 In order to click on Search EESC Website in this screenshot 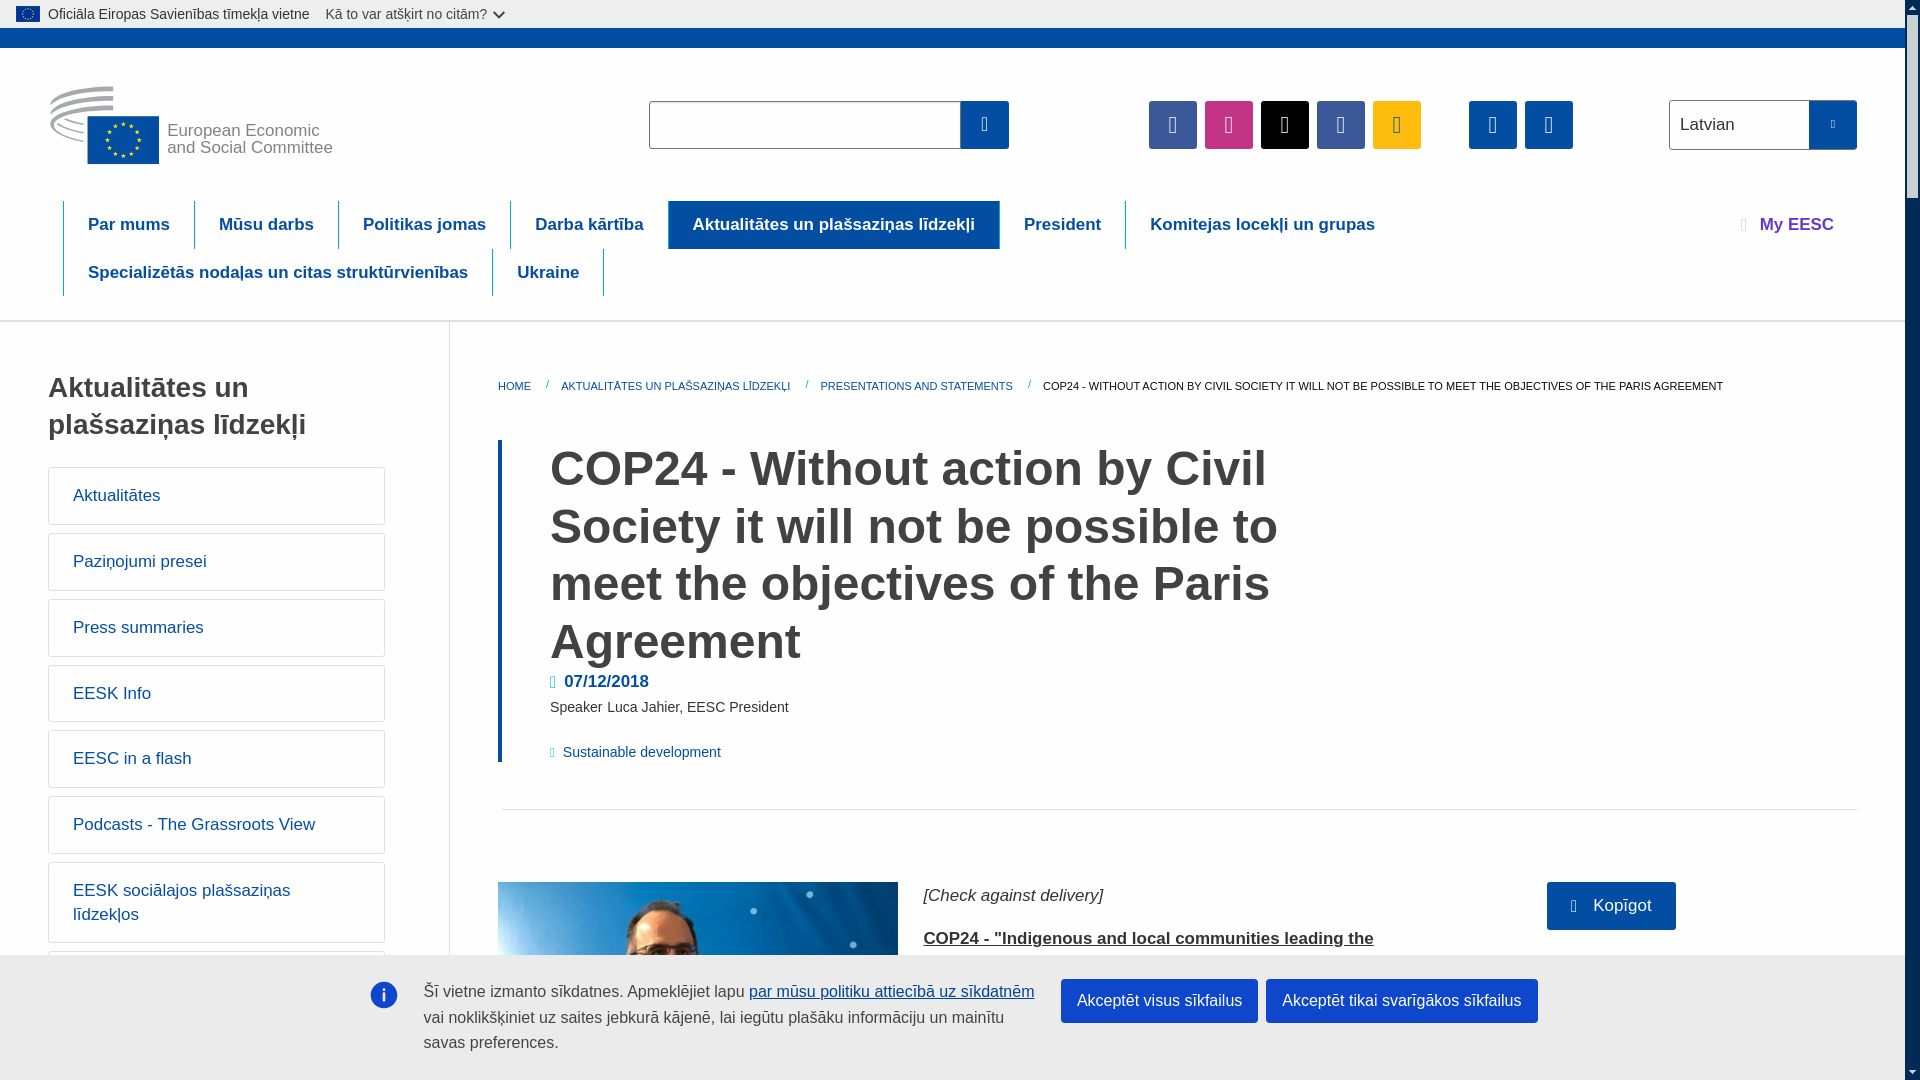, I will do `click(985, 124)`.